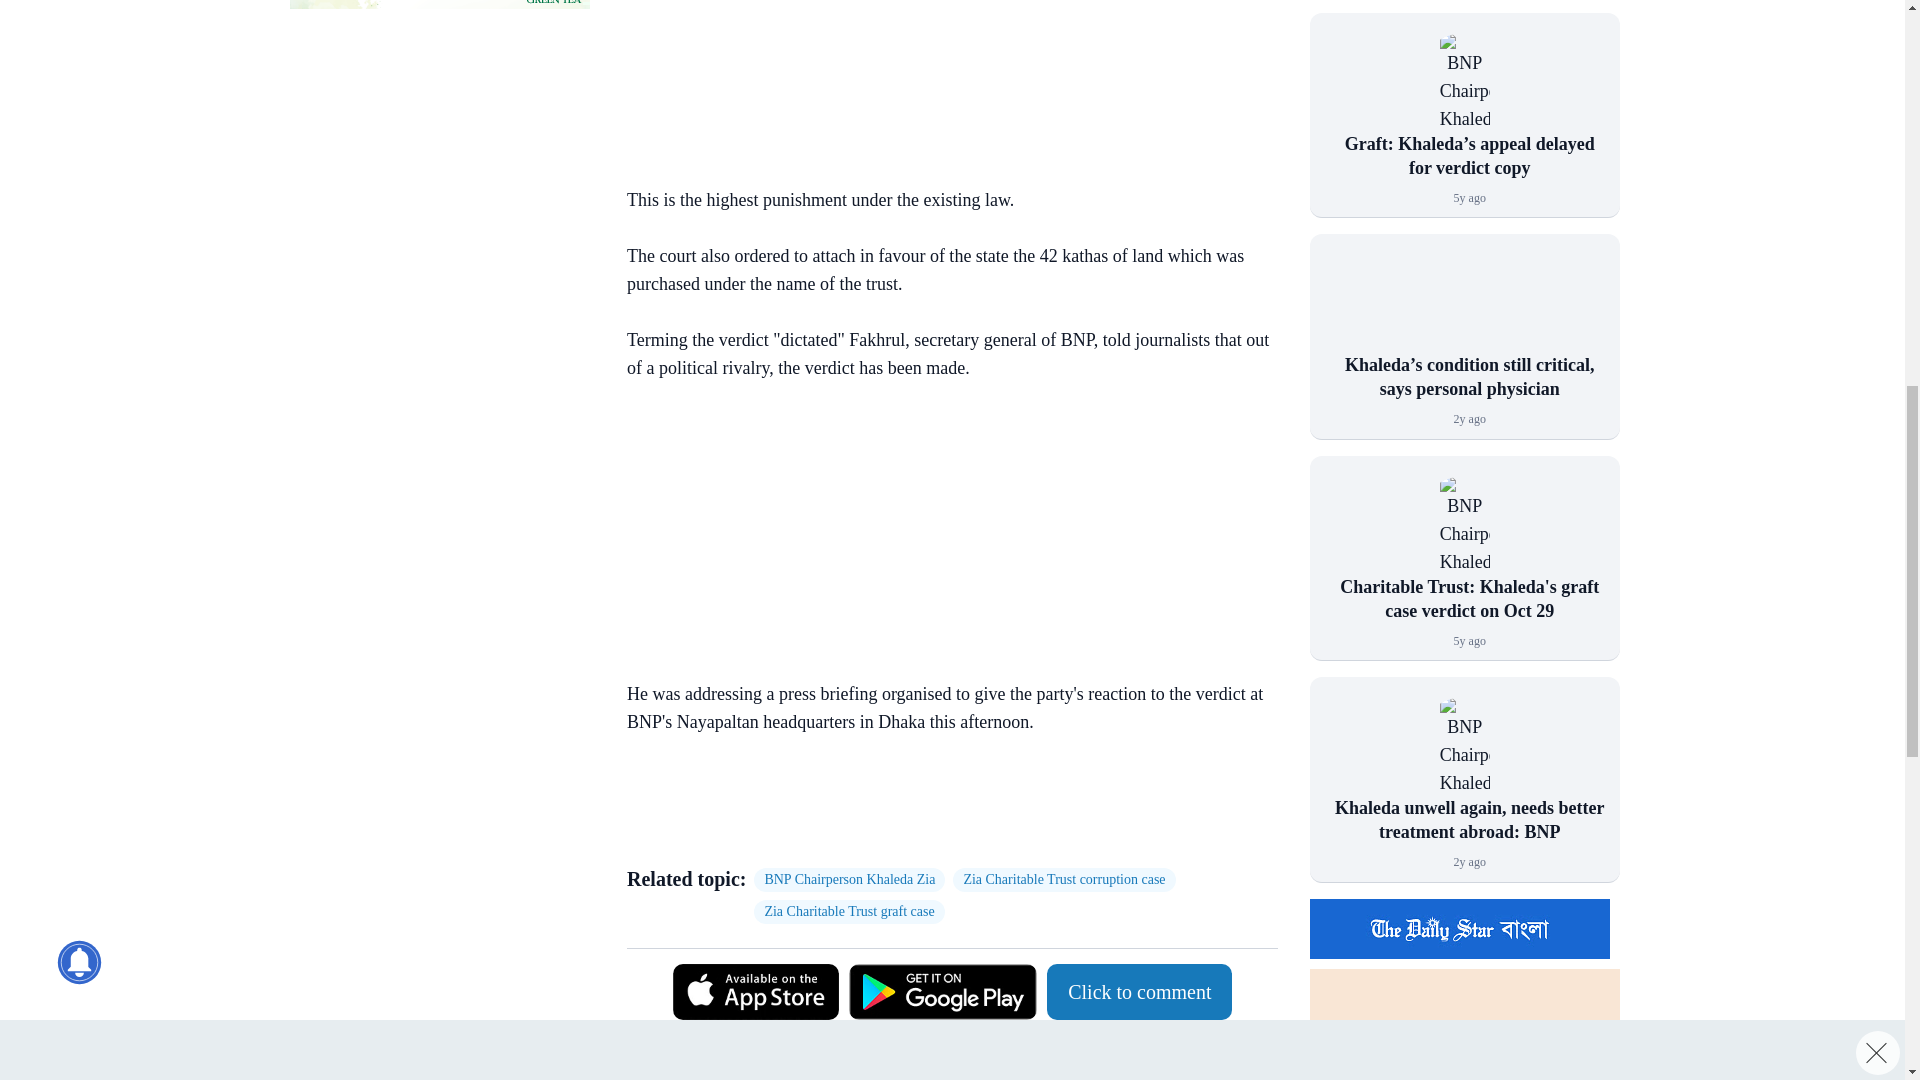 The image size is (1920, 1080). Describe the element at coordinates (439, 4) in the screenshot. I see `3rd party ad content` at that location.